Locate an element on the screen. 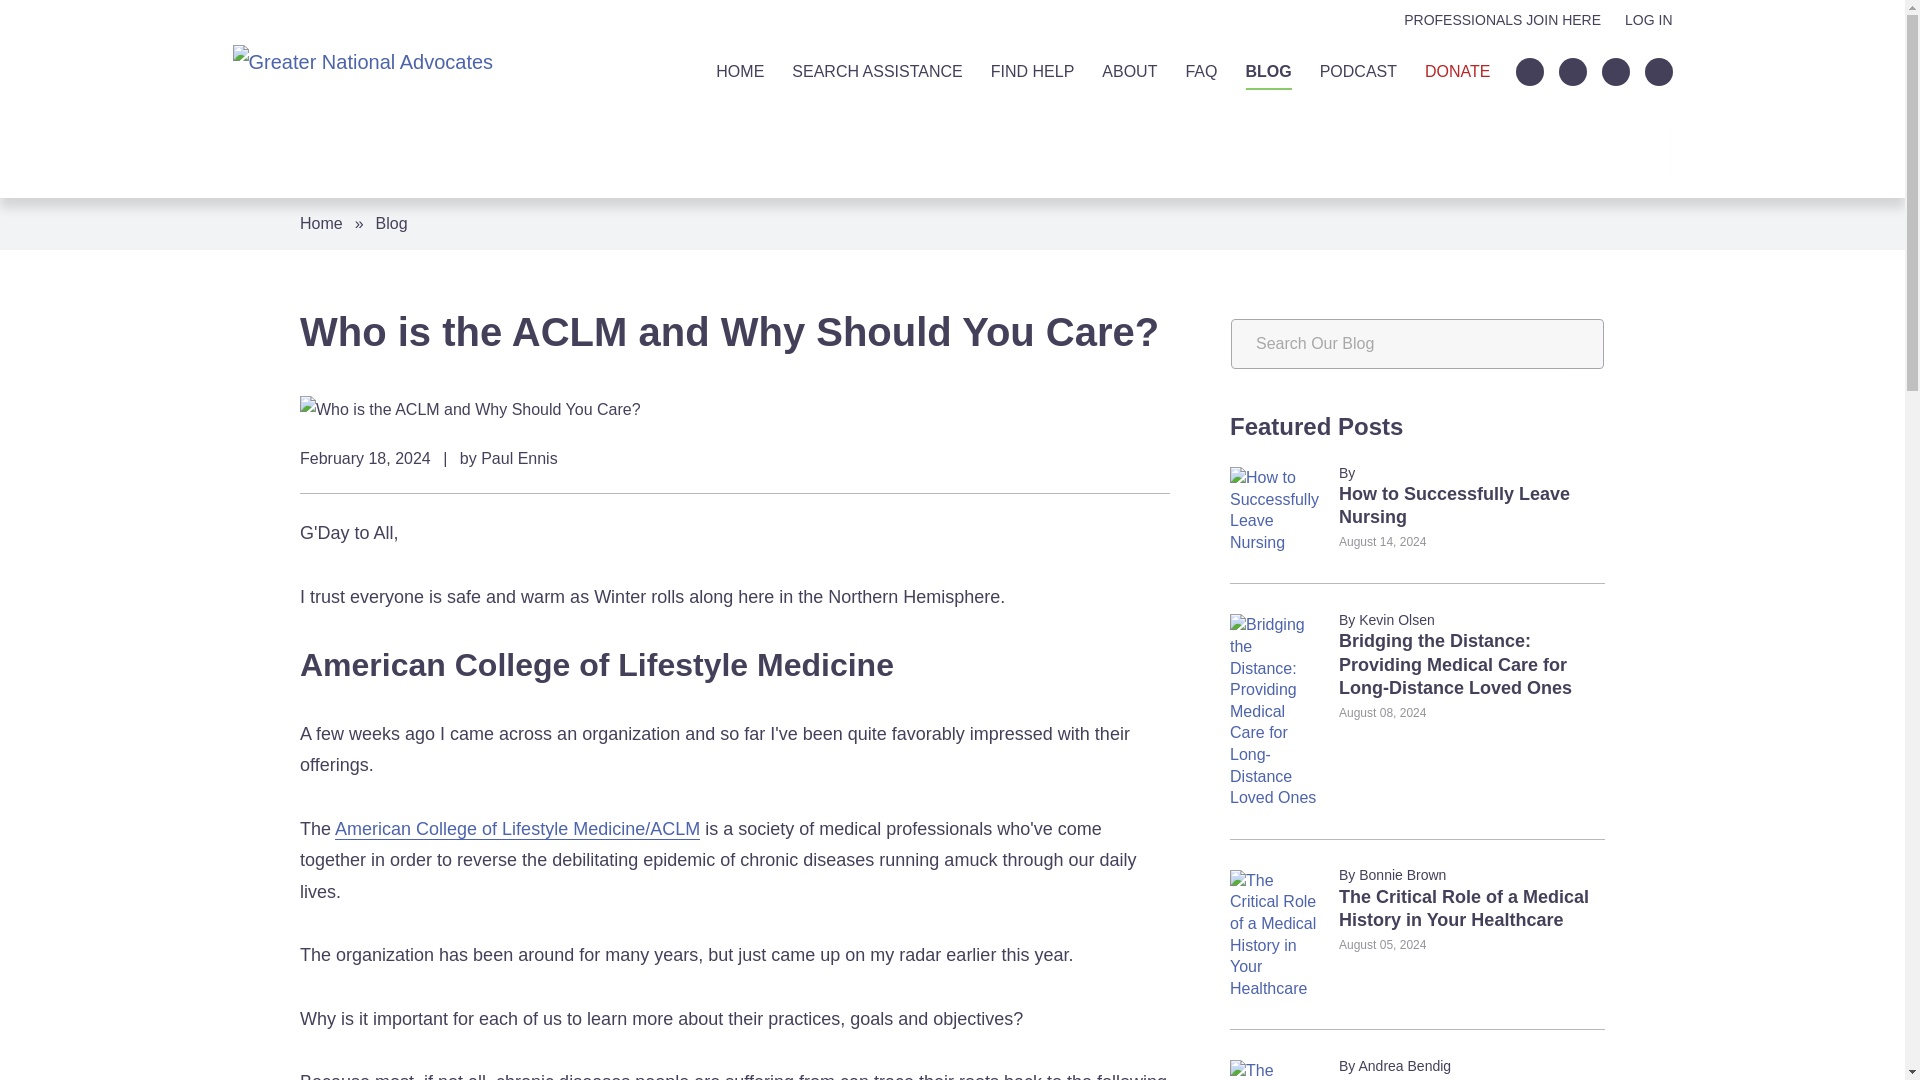  SEARCH ASSISTANCE is located at coordinates (876, 72).